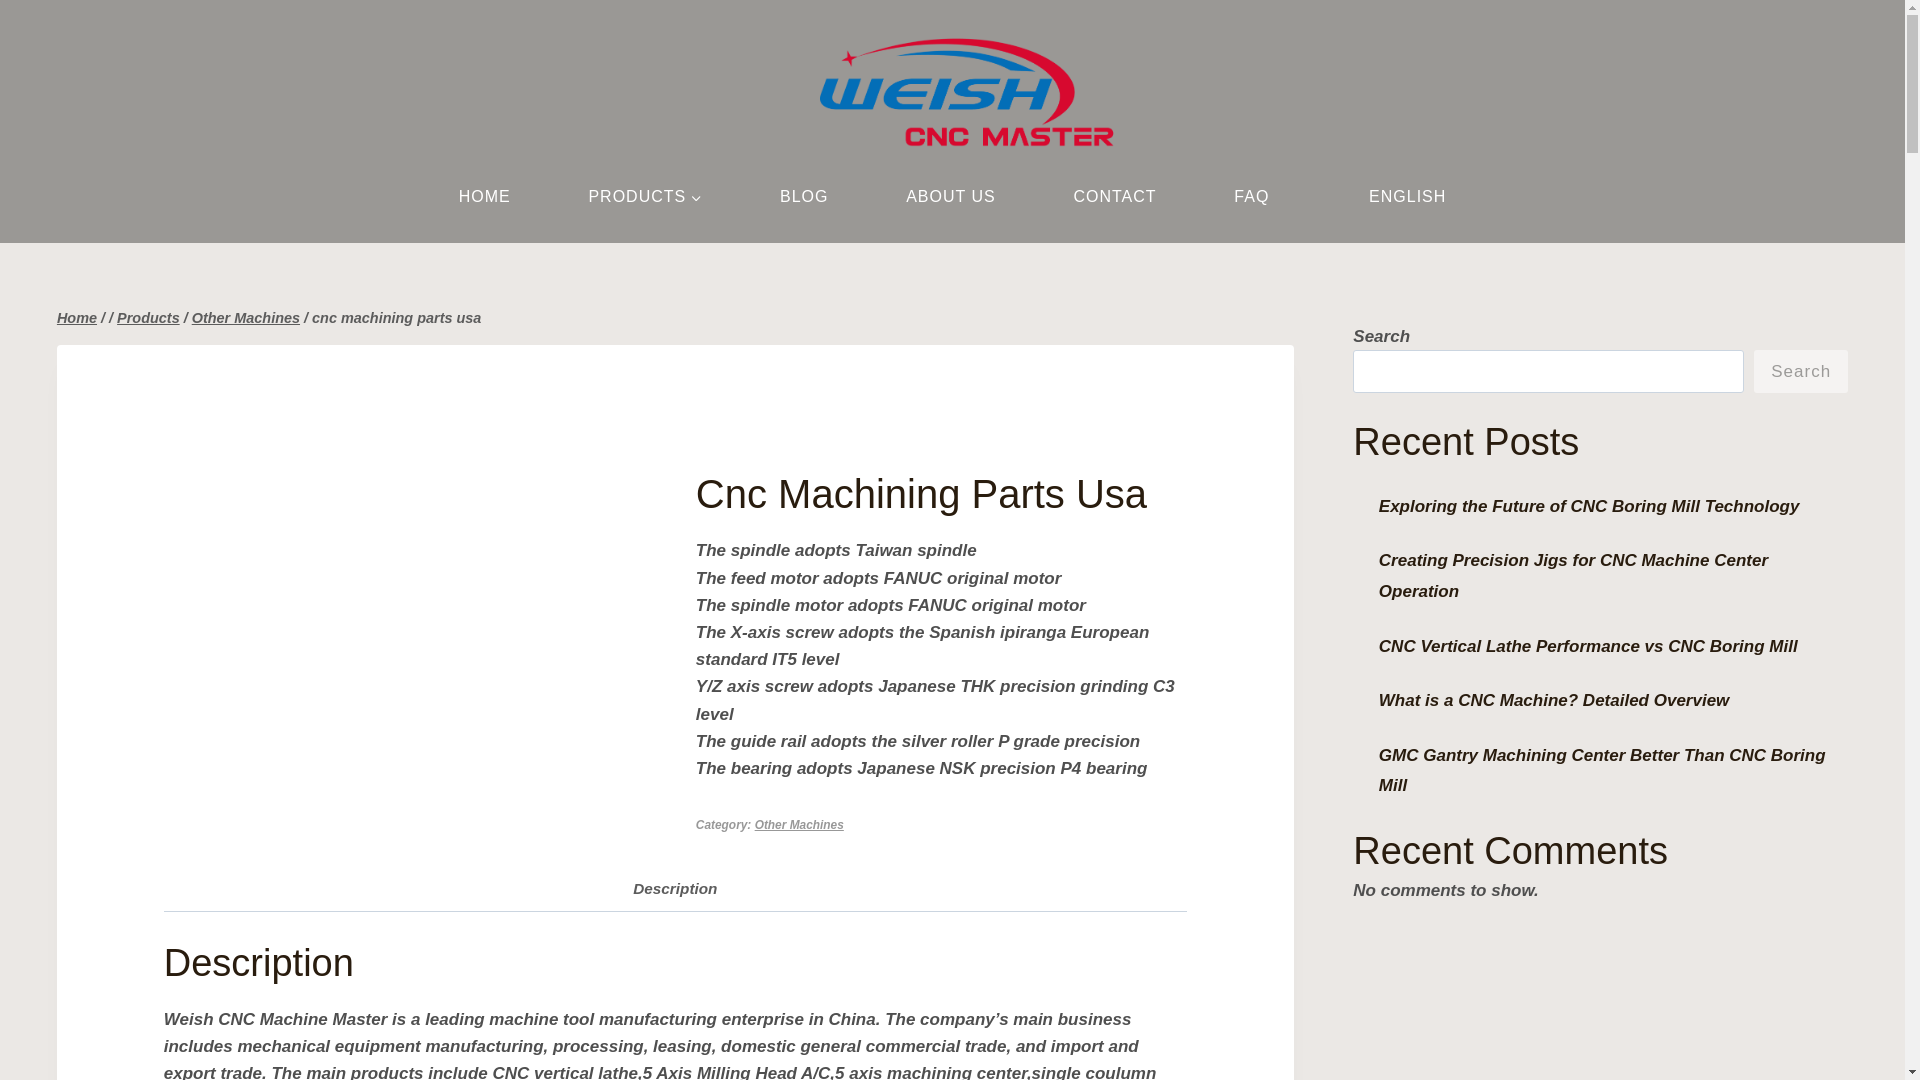 This screenshot has width=1920, height=1080. I want to click on PRODUCTS, so click(645, 196).